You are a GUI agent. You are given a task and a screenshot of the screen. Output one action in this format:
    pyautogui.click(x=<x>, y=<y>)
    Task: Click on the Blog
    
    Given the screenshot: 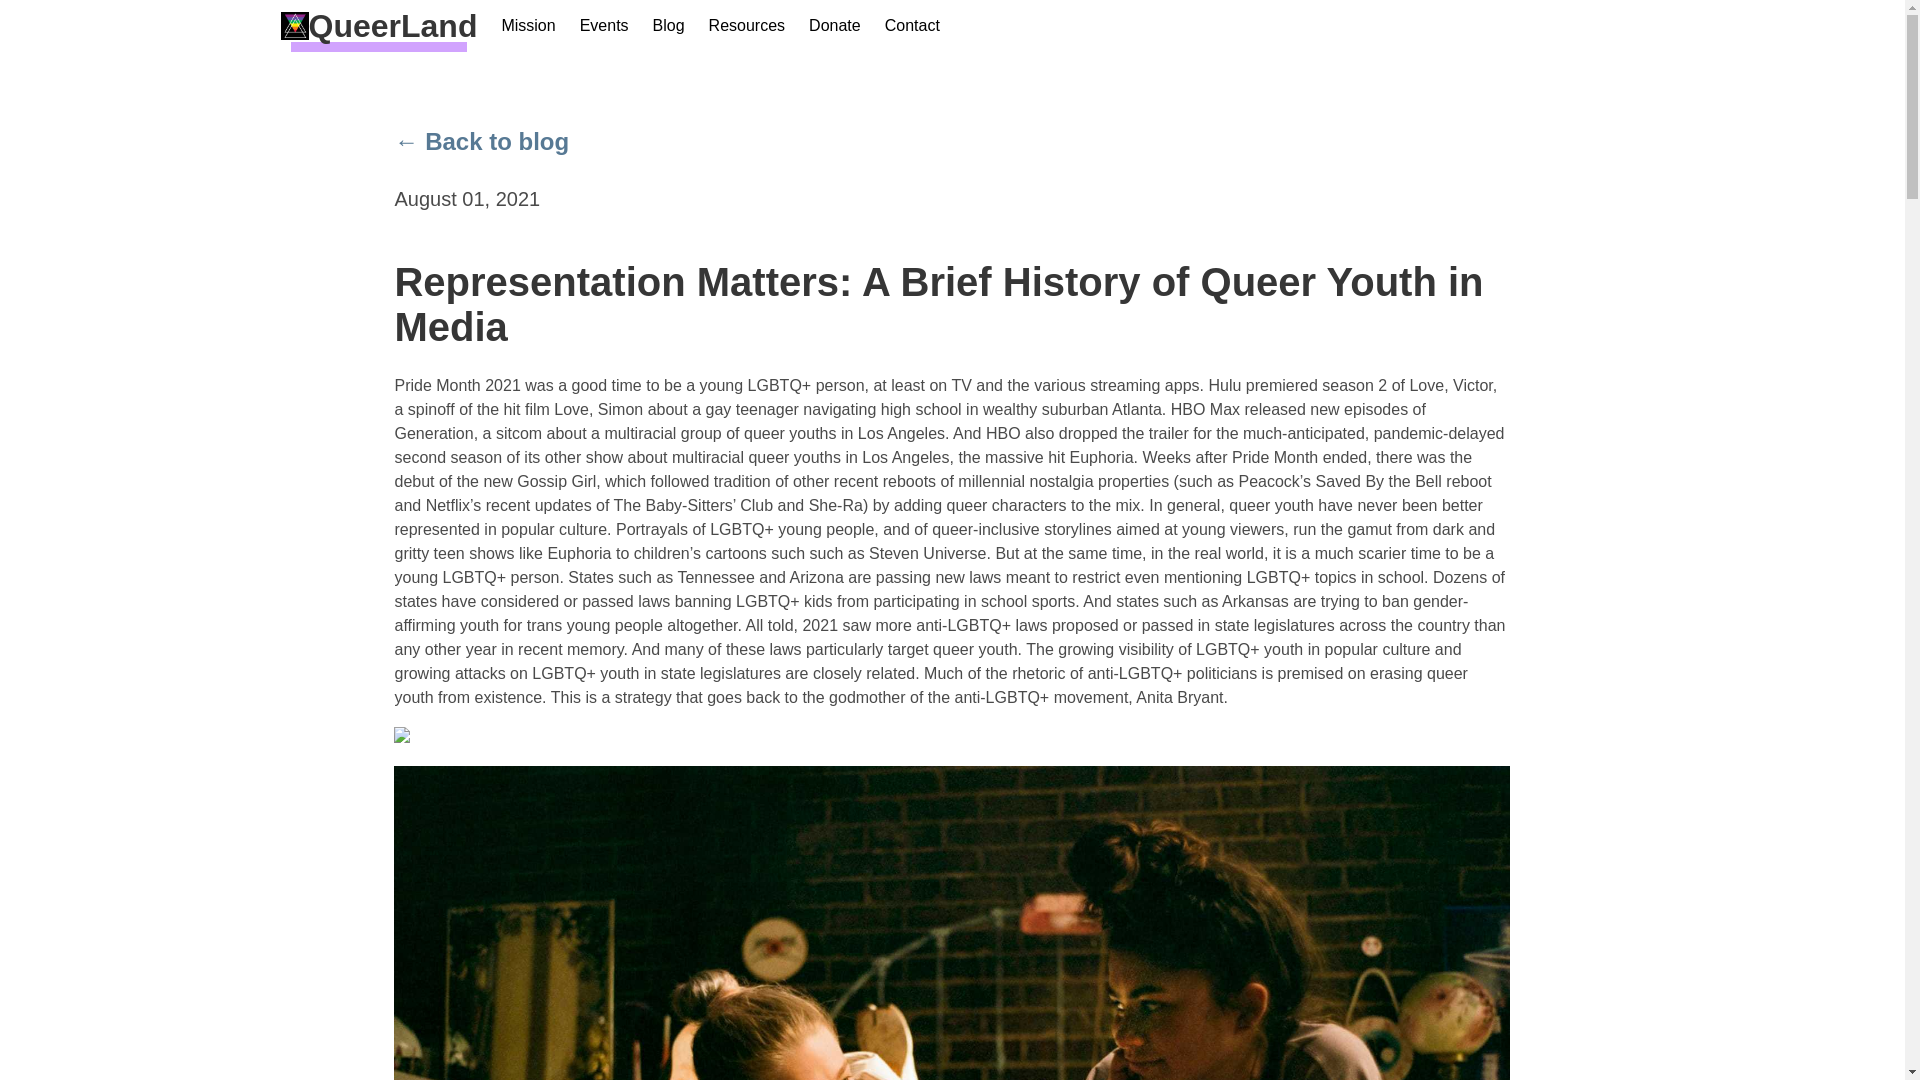 What is the action you would take?
    pyautogui.click(x=668, y=26)
    